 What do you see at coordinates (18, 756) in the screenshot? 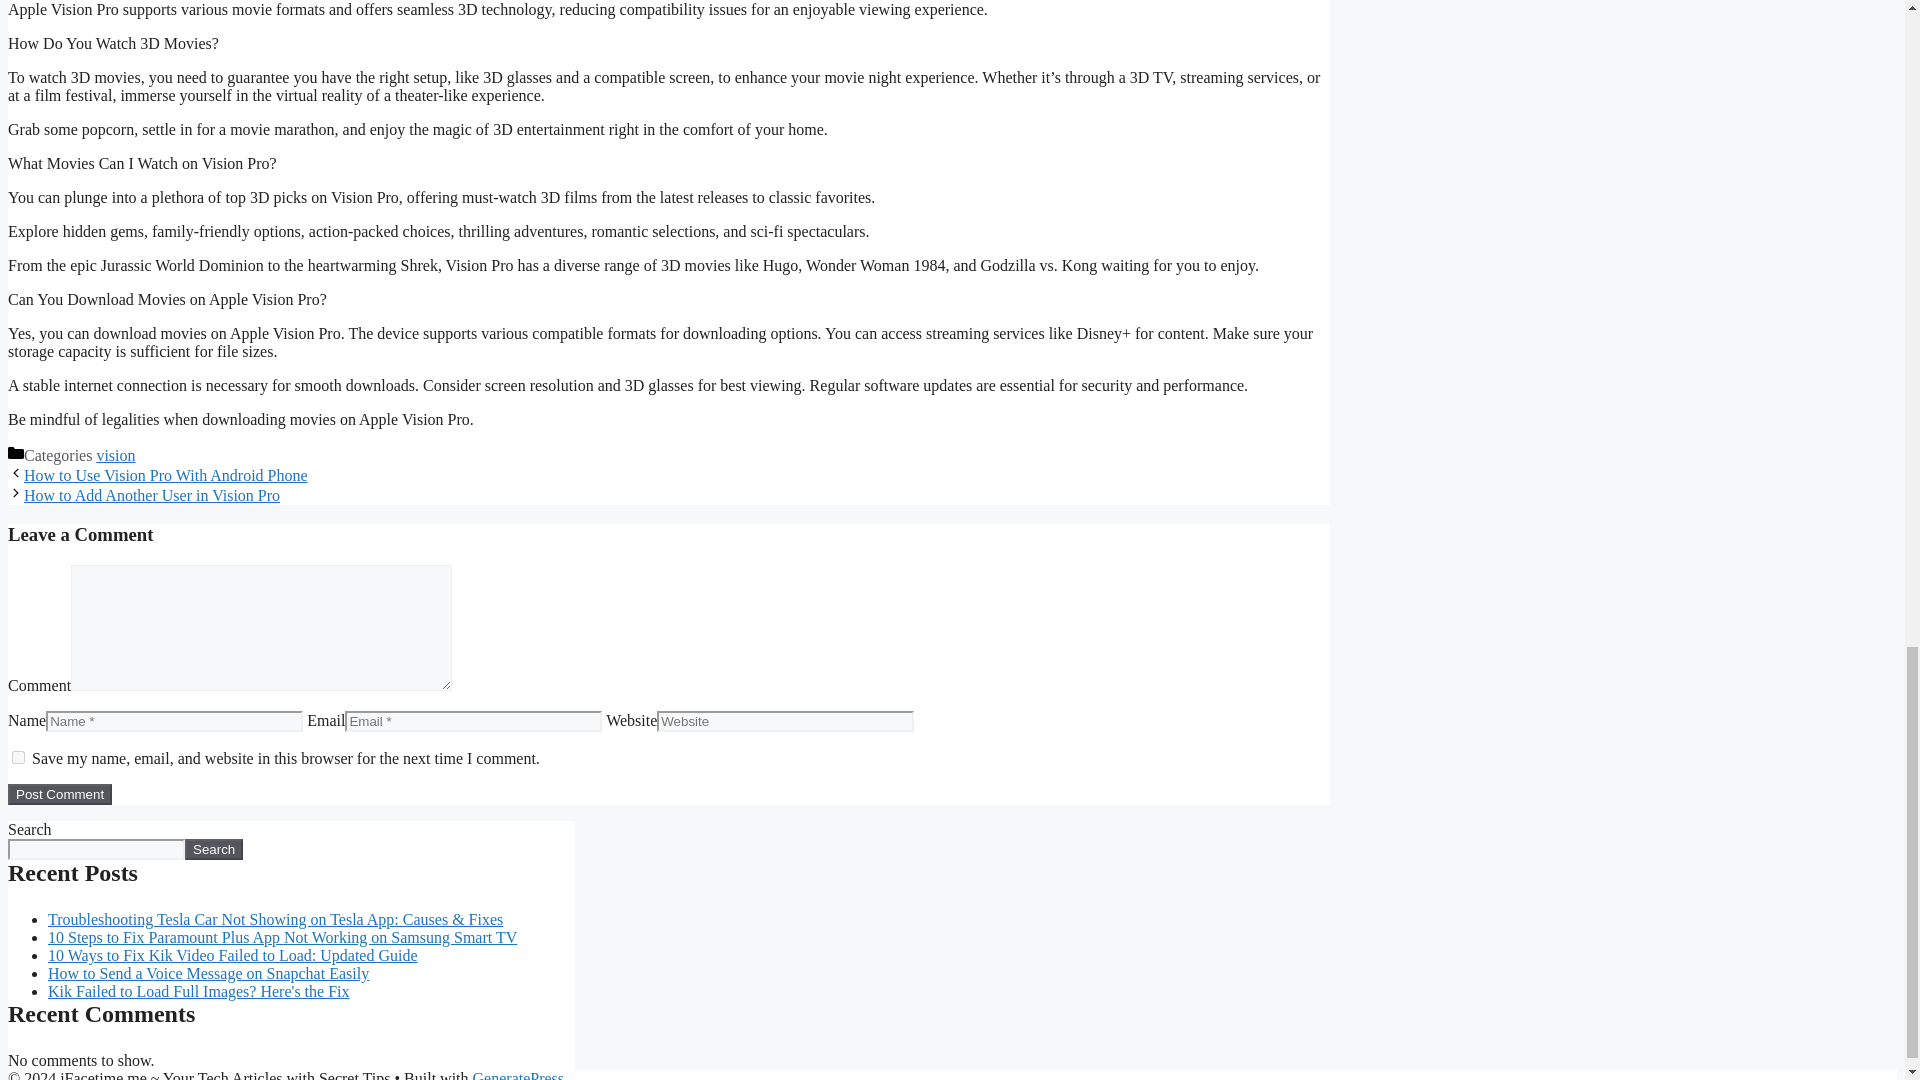
I see `yes` at bounding box center [18, 756].